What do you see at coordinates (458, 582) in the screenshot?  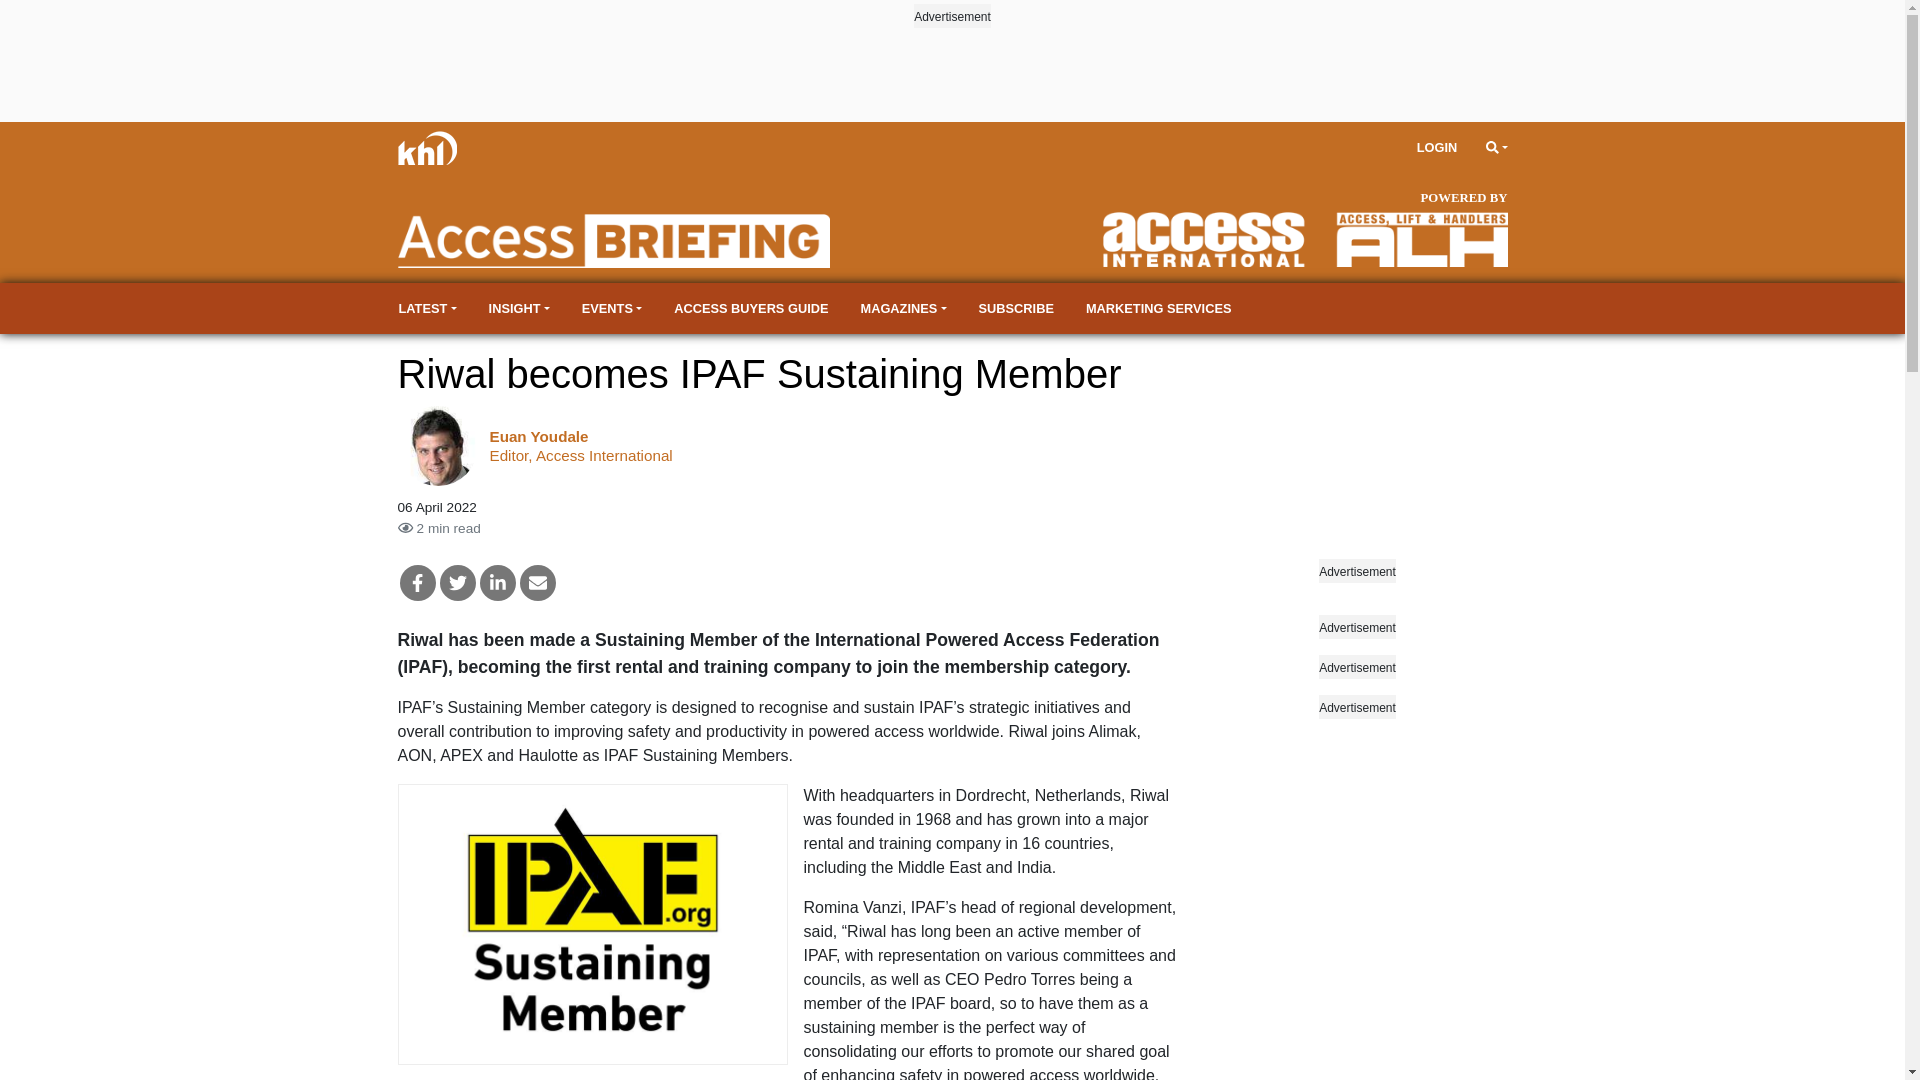 I see `Share this page on Twitter` at bounding box center [458, 582].